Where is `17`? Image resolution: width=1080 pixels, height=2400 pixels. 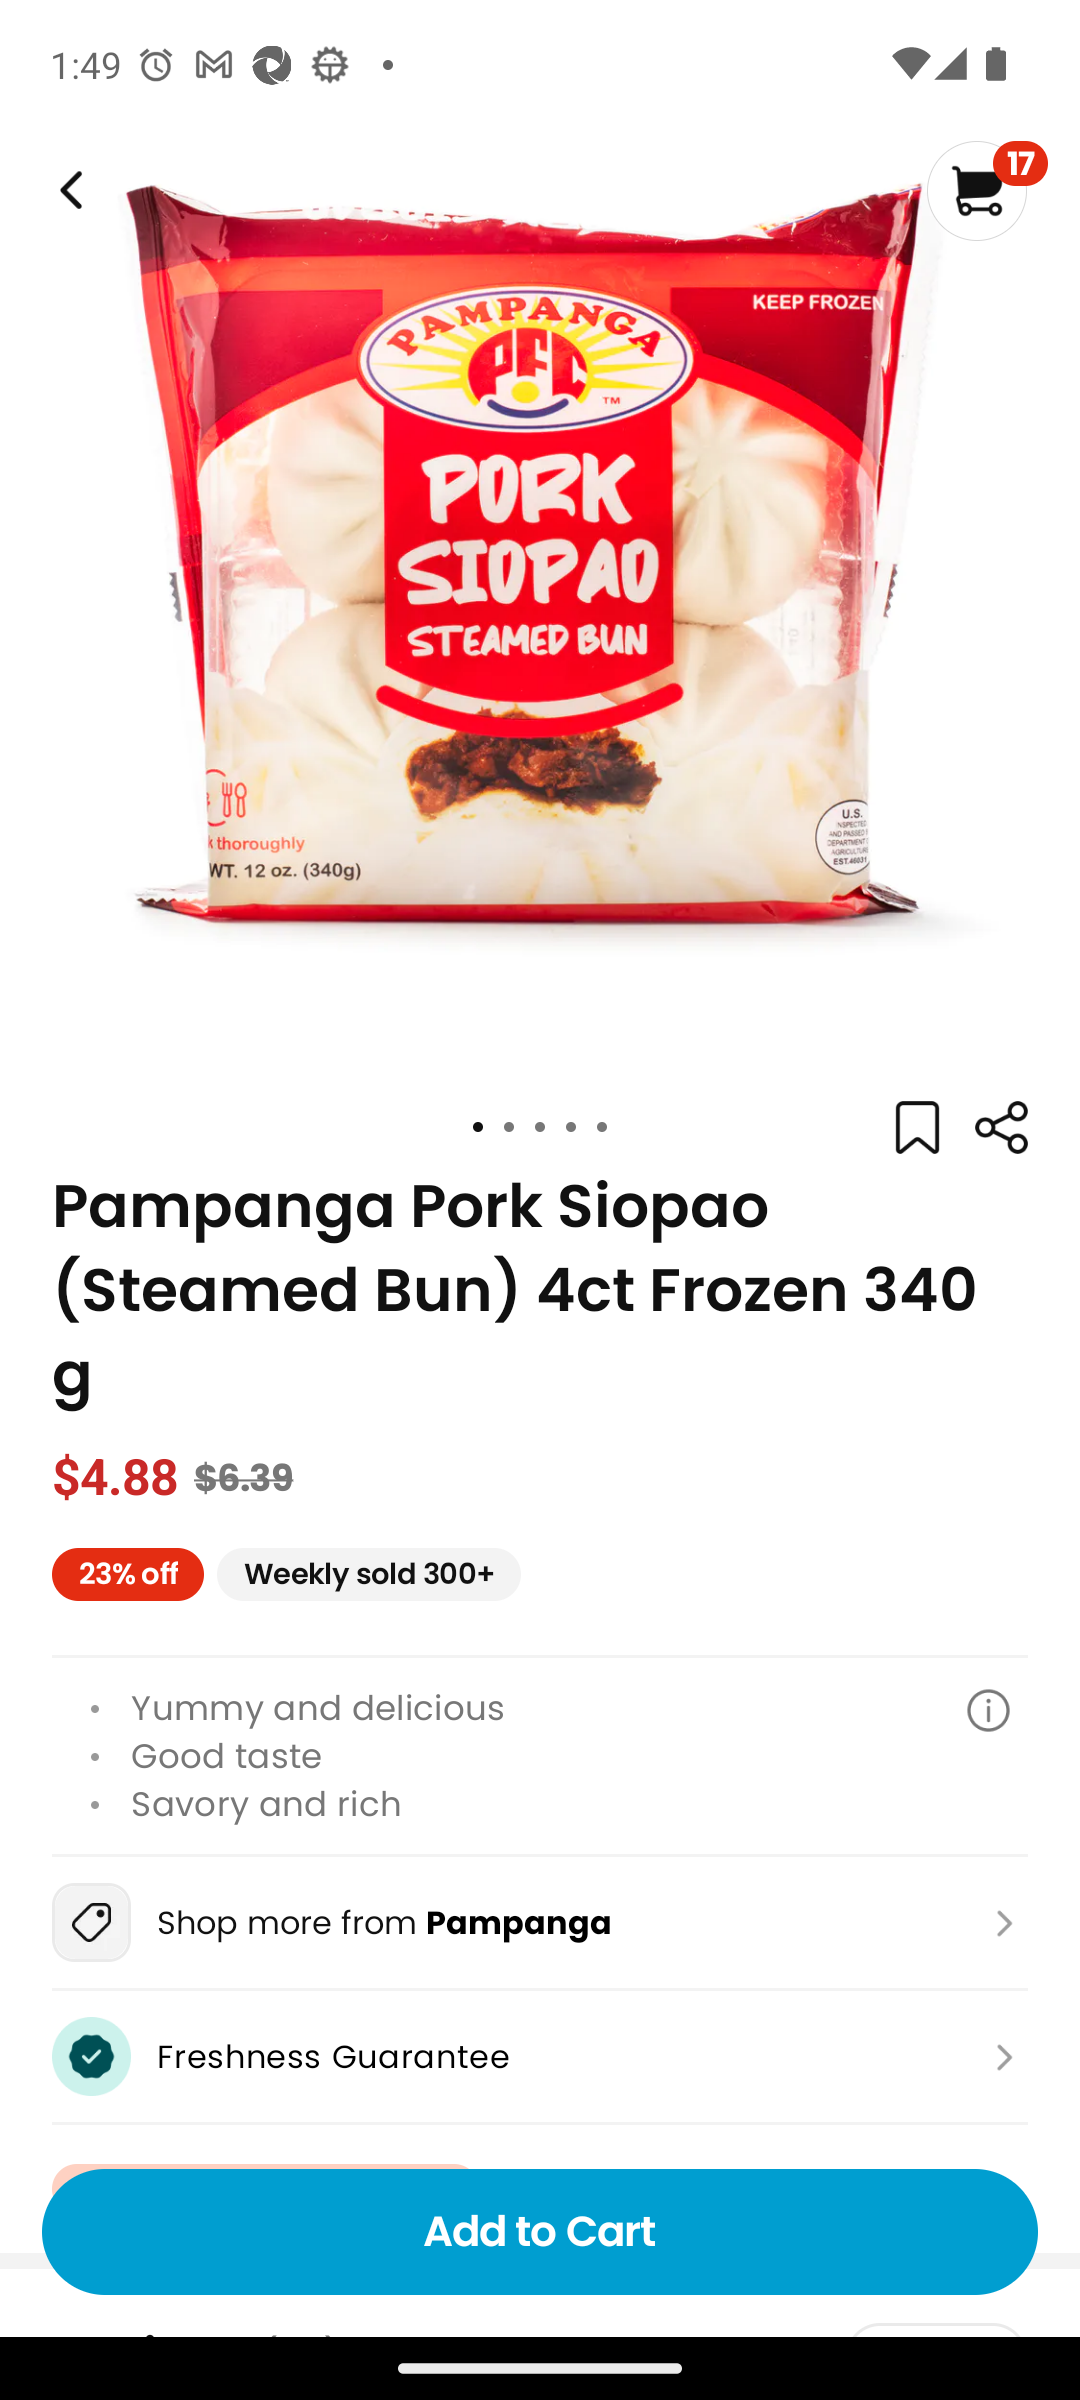
17 is located at coordinates (986, 190).